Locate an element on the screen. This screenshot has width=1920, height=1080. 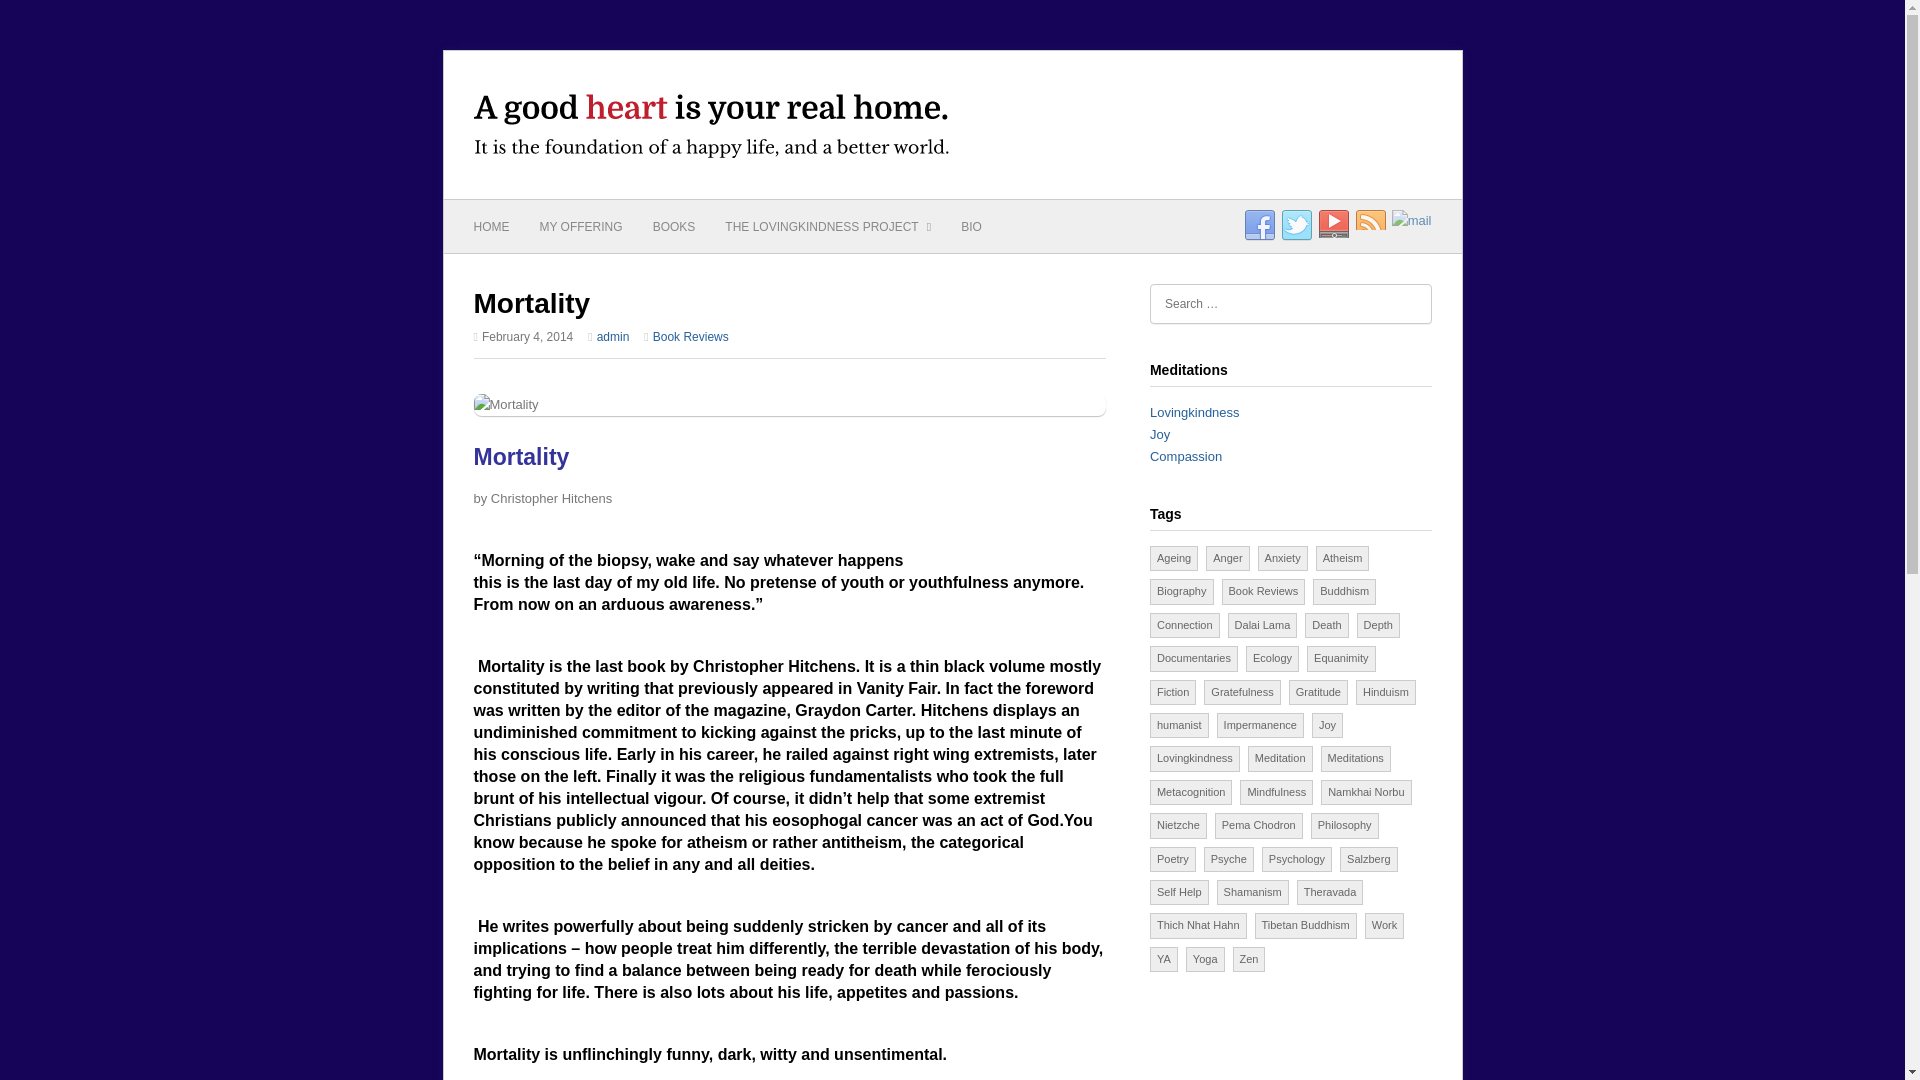
Compassion is located at coordinates (1186, 456).